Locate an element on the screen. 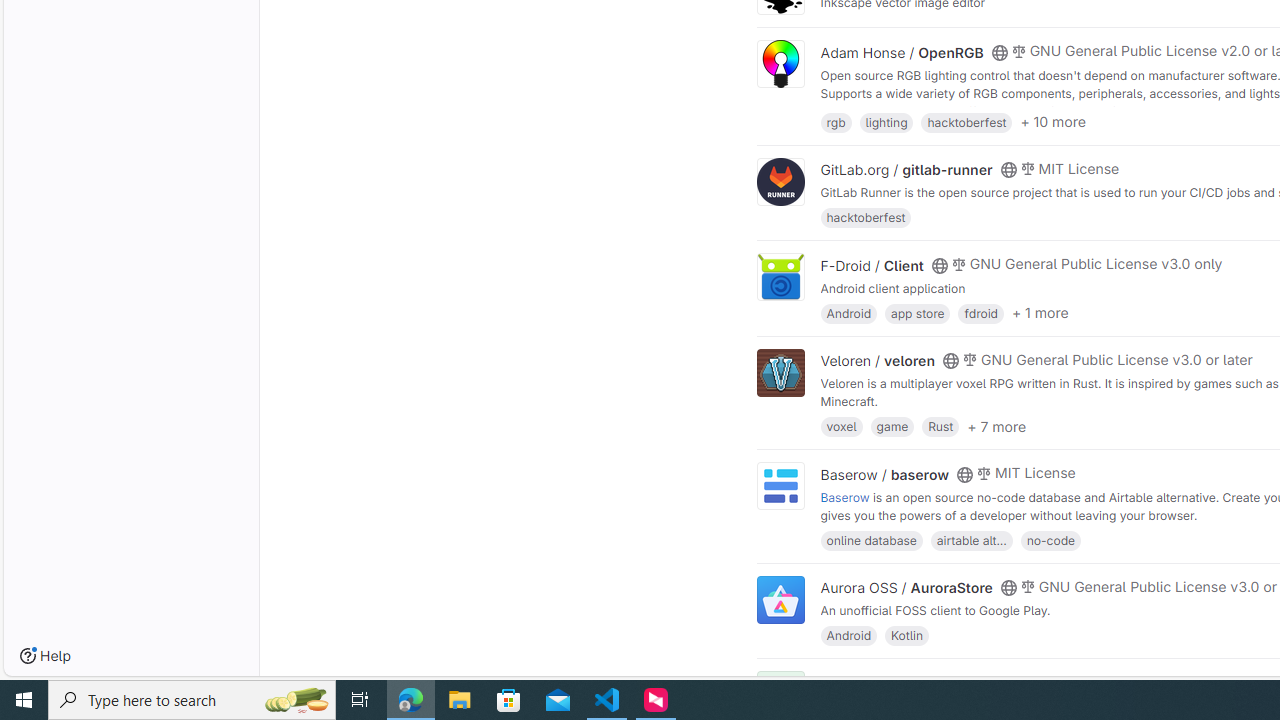 The width and height of the screenshot is (1280, 720). Class: s14 gl-mr-2 is located at coordinates (1018, 681).